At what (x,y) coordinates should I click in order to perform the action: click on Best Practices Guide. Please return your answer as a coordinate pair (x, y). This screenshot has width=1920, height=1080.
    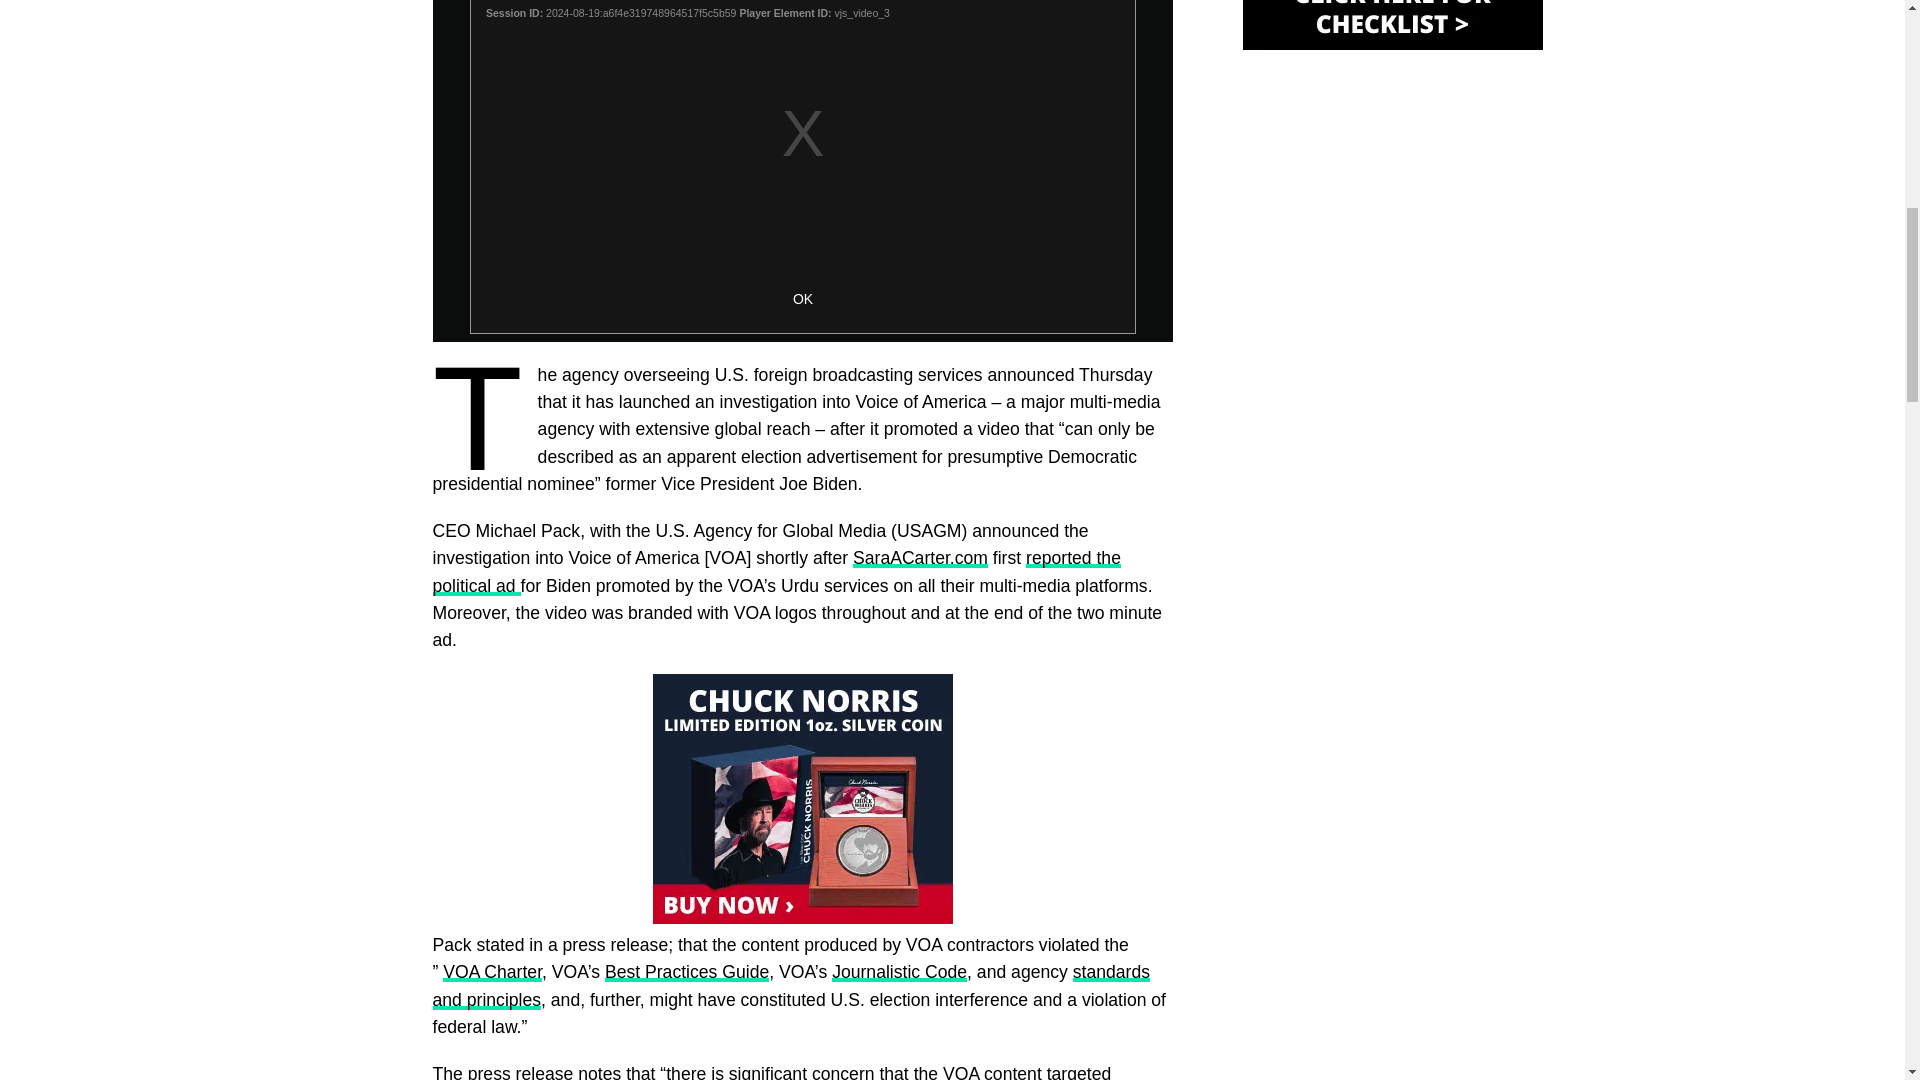
    Looking at the image, I should click on (686, 972).